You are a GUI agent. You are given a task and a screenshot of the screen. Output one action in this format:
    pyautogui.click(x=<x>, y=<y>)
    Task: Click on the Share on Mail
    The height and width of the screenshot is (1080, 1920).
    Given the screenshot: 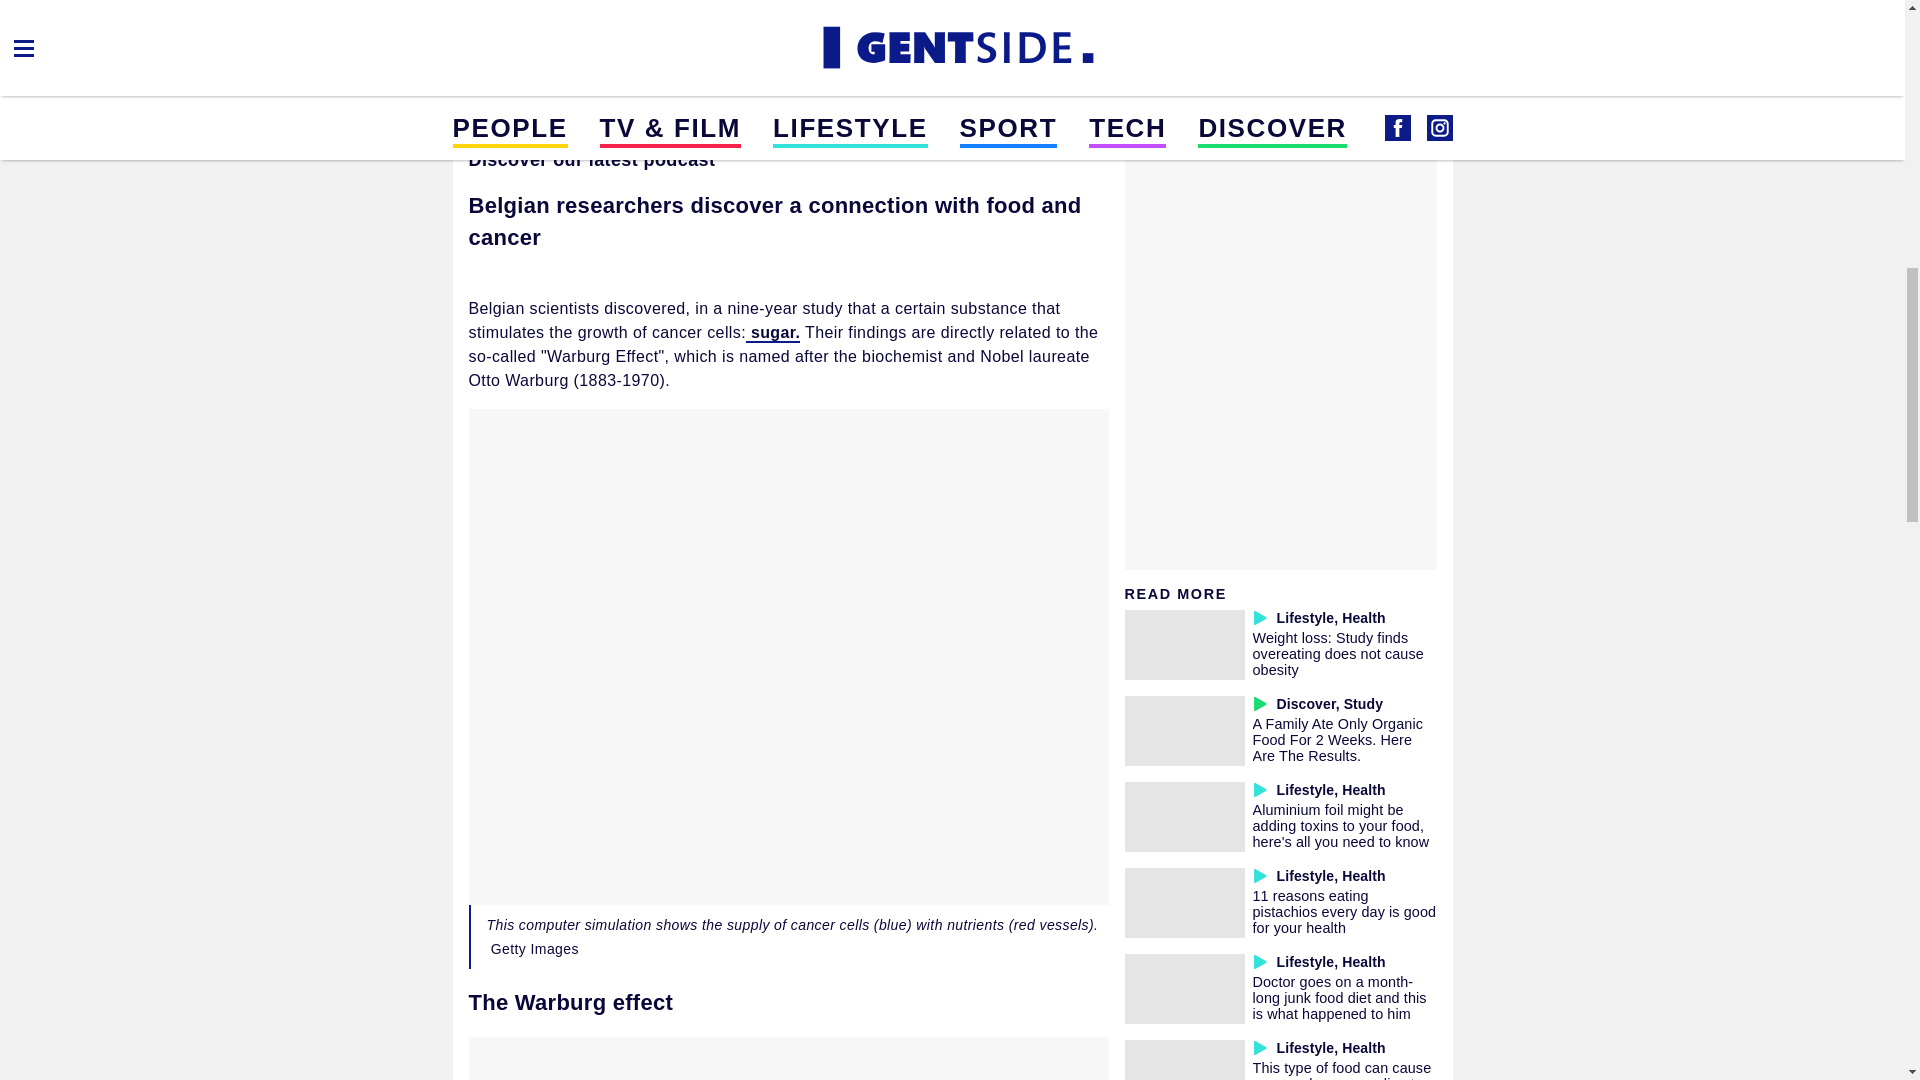 What is the action you would take?
    pyautogui.click(x=548, y=28)
    